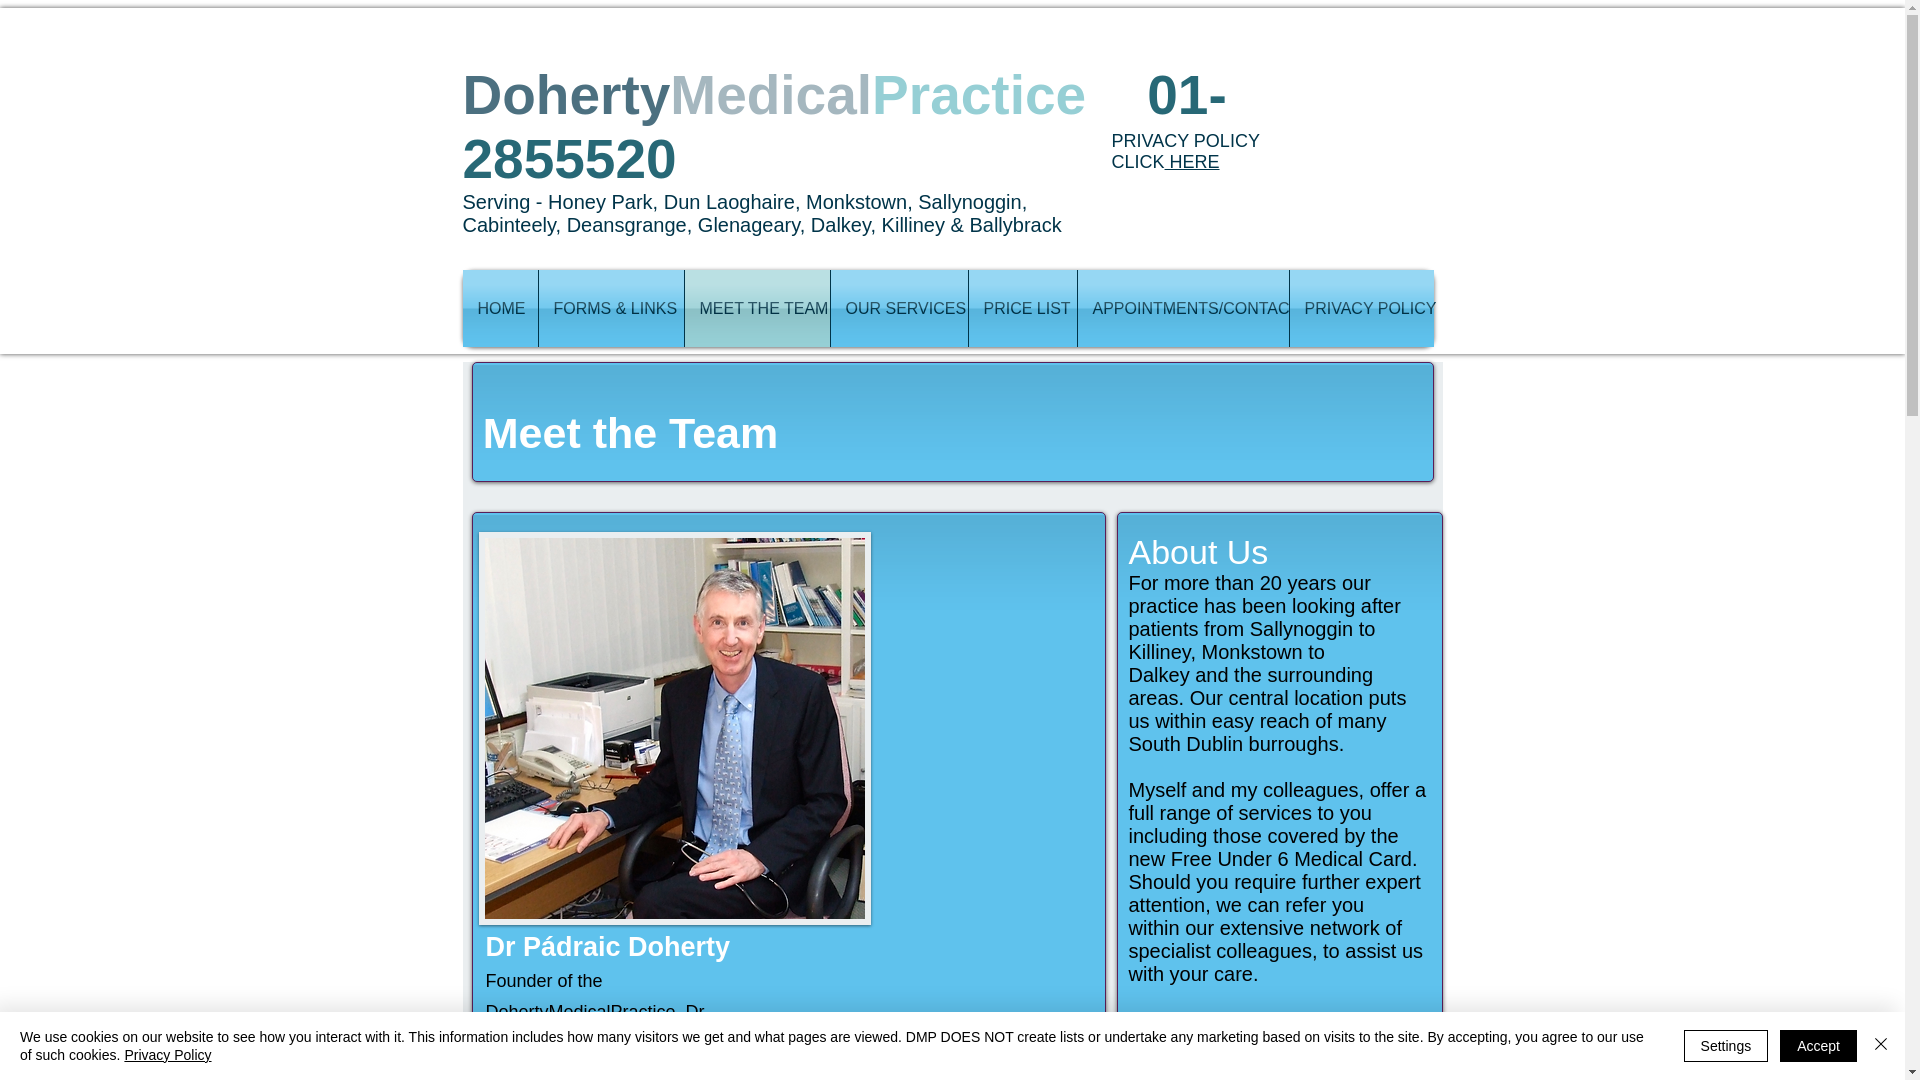  What do you see at coordinates (1818, 1046) in the screenshot?
I see `Accept` at bounding box center [1818, 1046].